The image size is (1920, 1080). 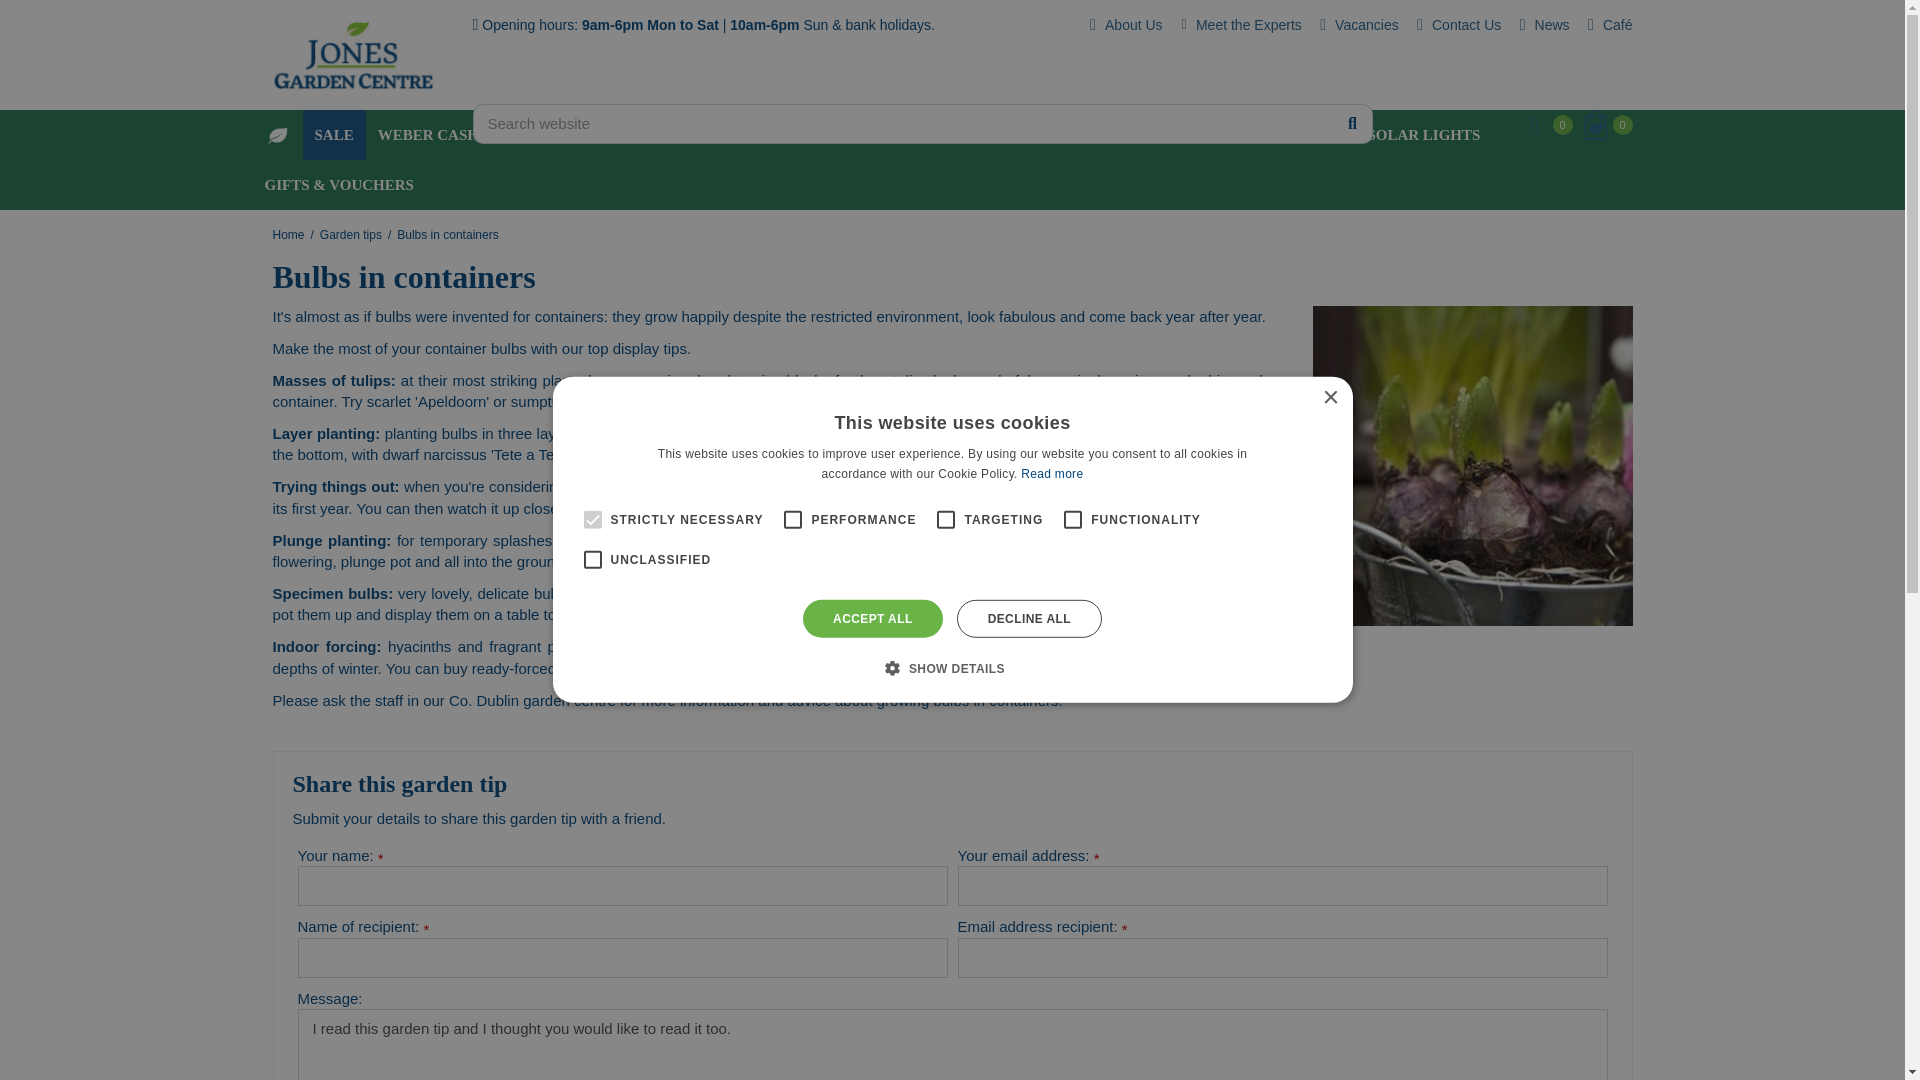 What do you see at coordinates (1547, 125) in the screenshot?
I see `No items in wishlist` at bounding box center [1547, 125].